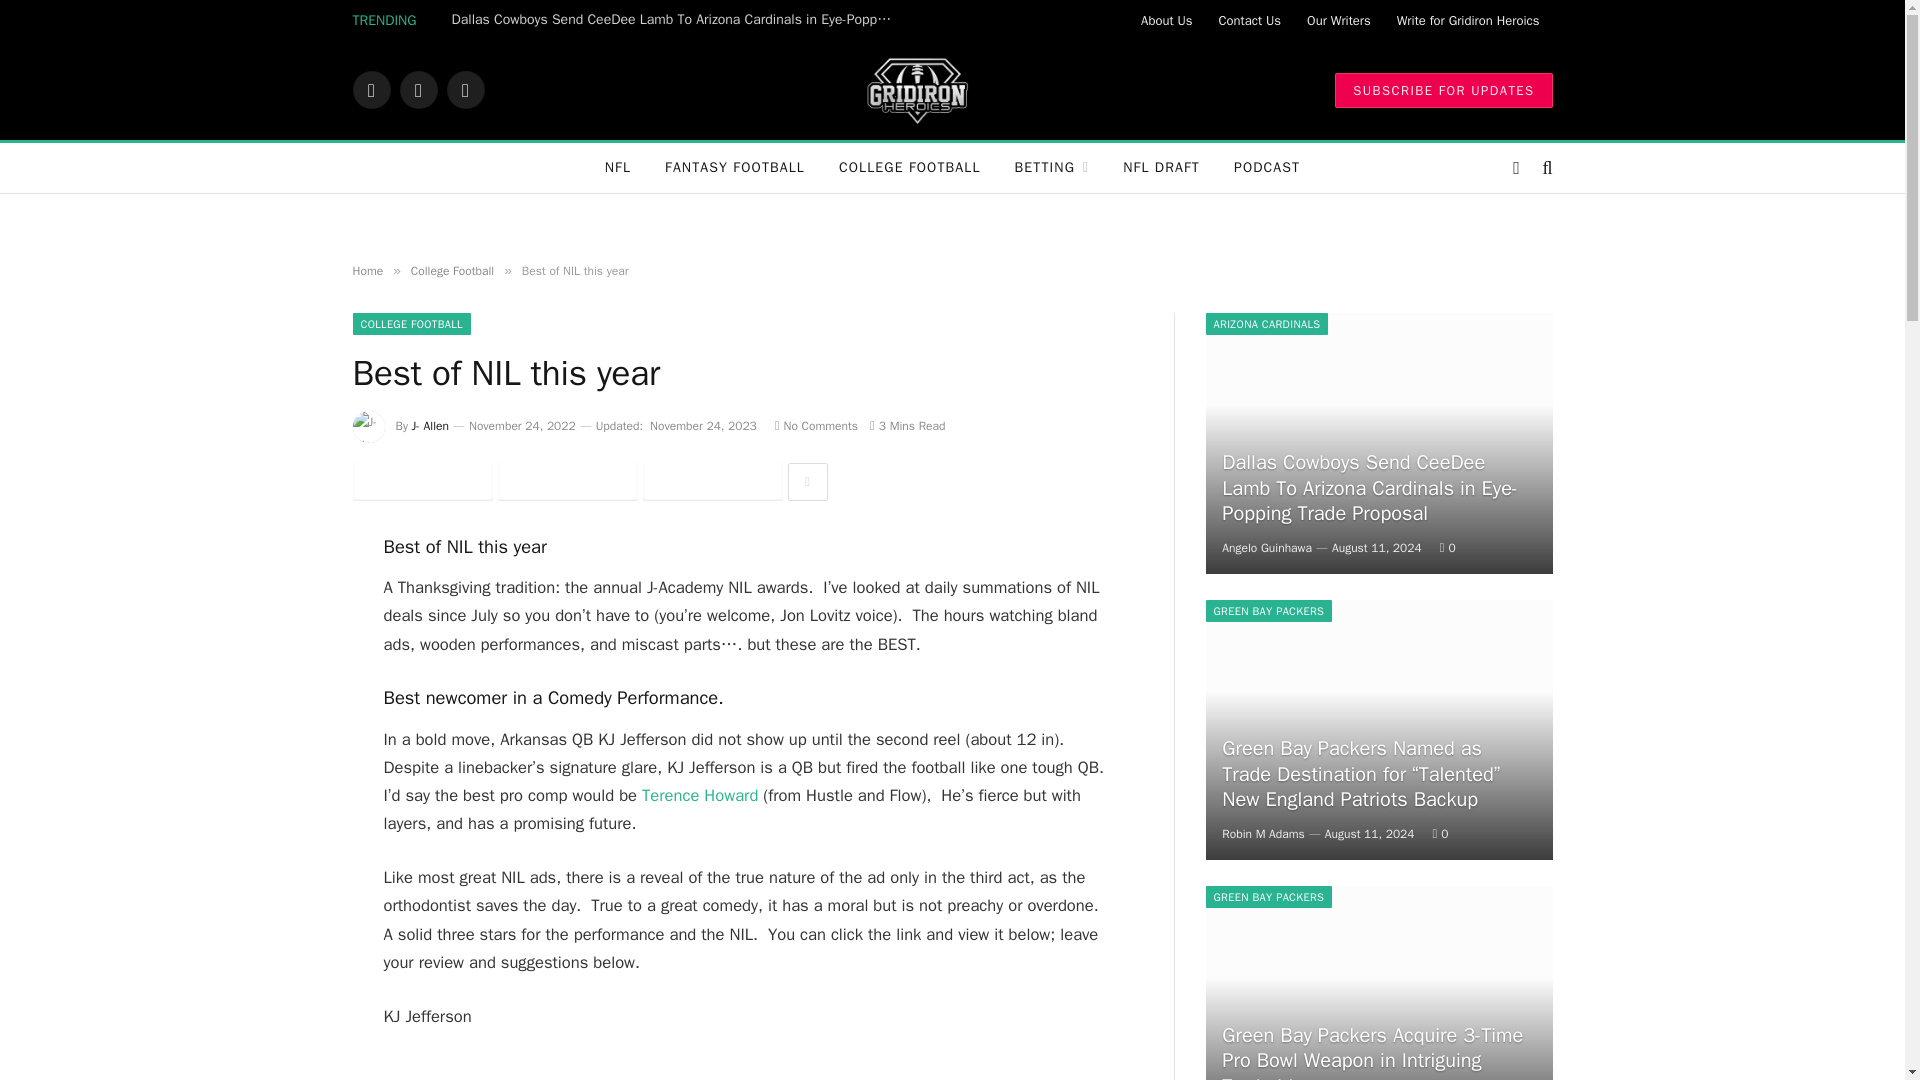 This screenshot has width=1920, height=1080. I want to click on Write for Gridiron Heroics, so click(1468, 20).